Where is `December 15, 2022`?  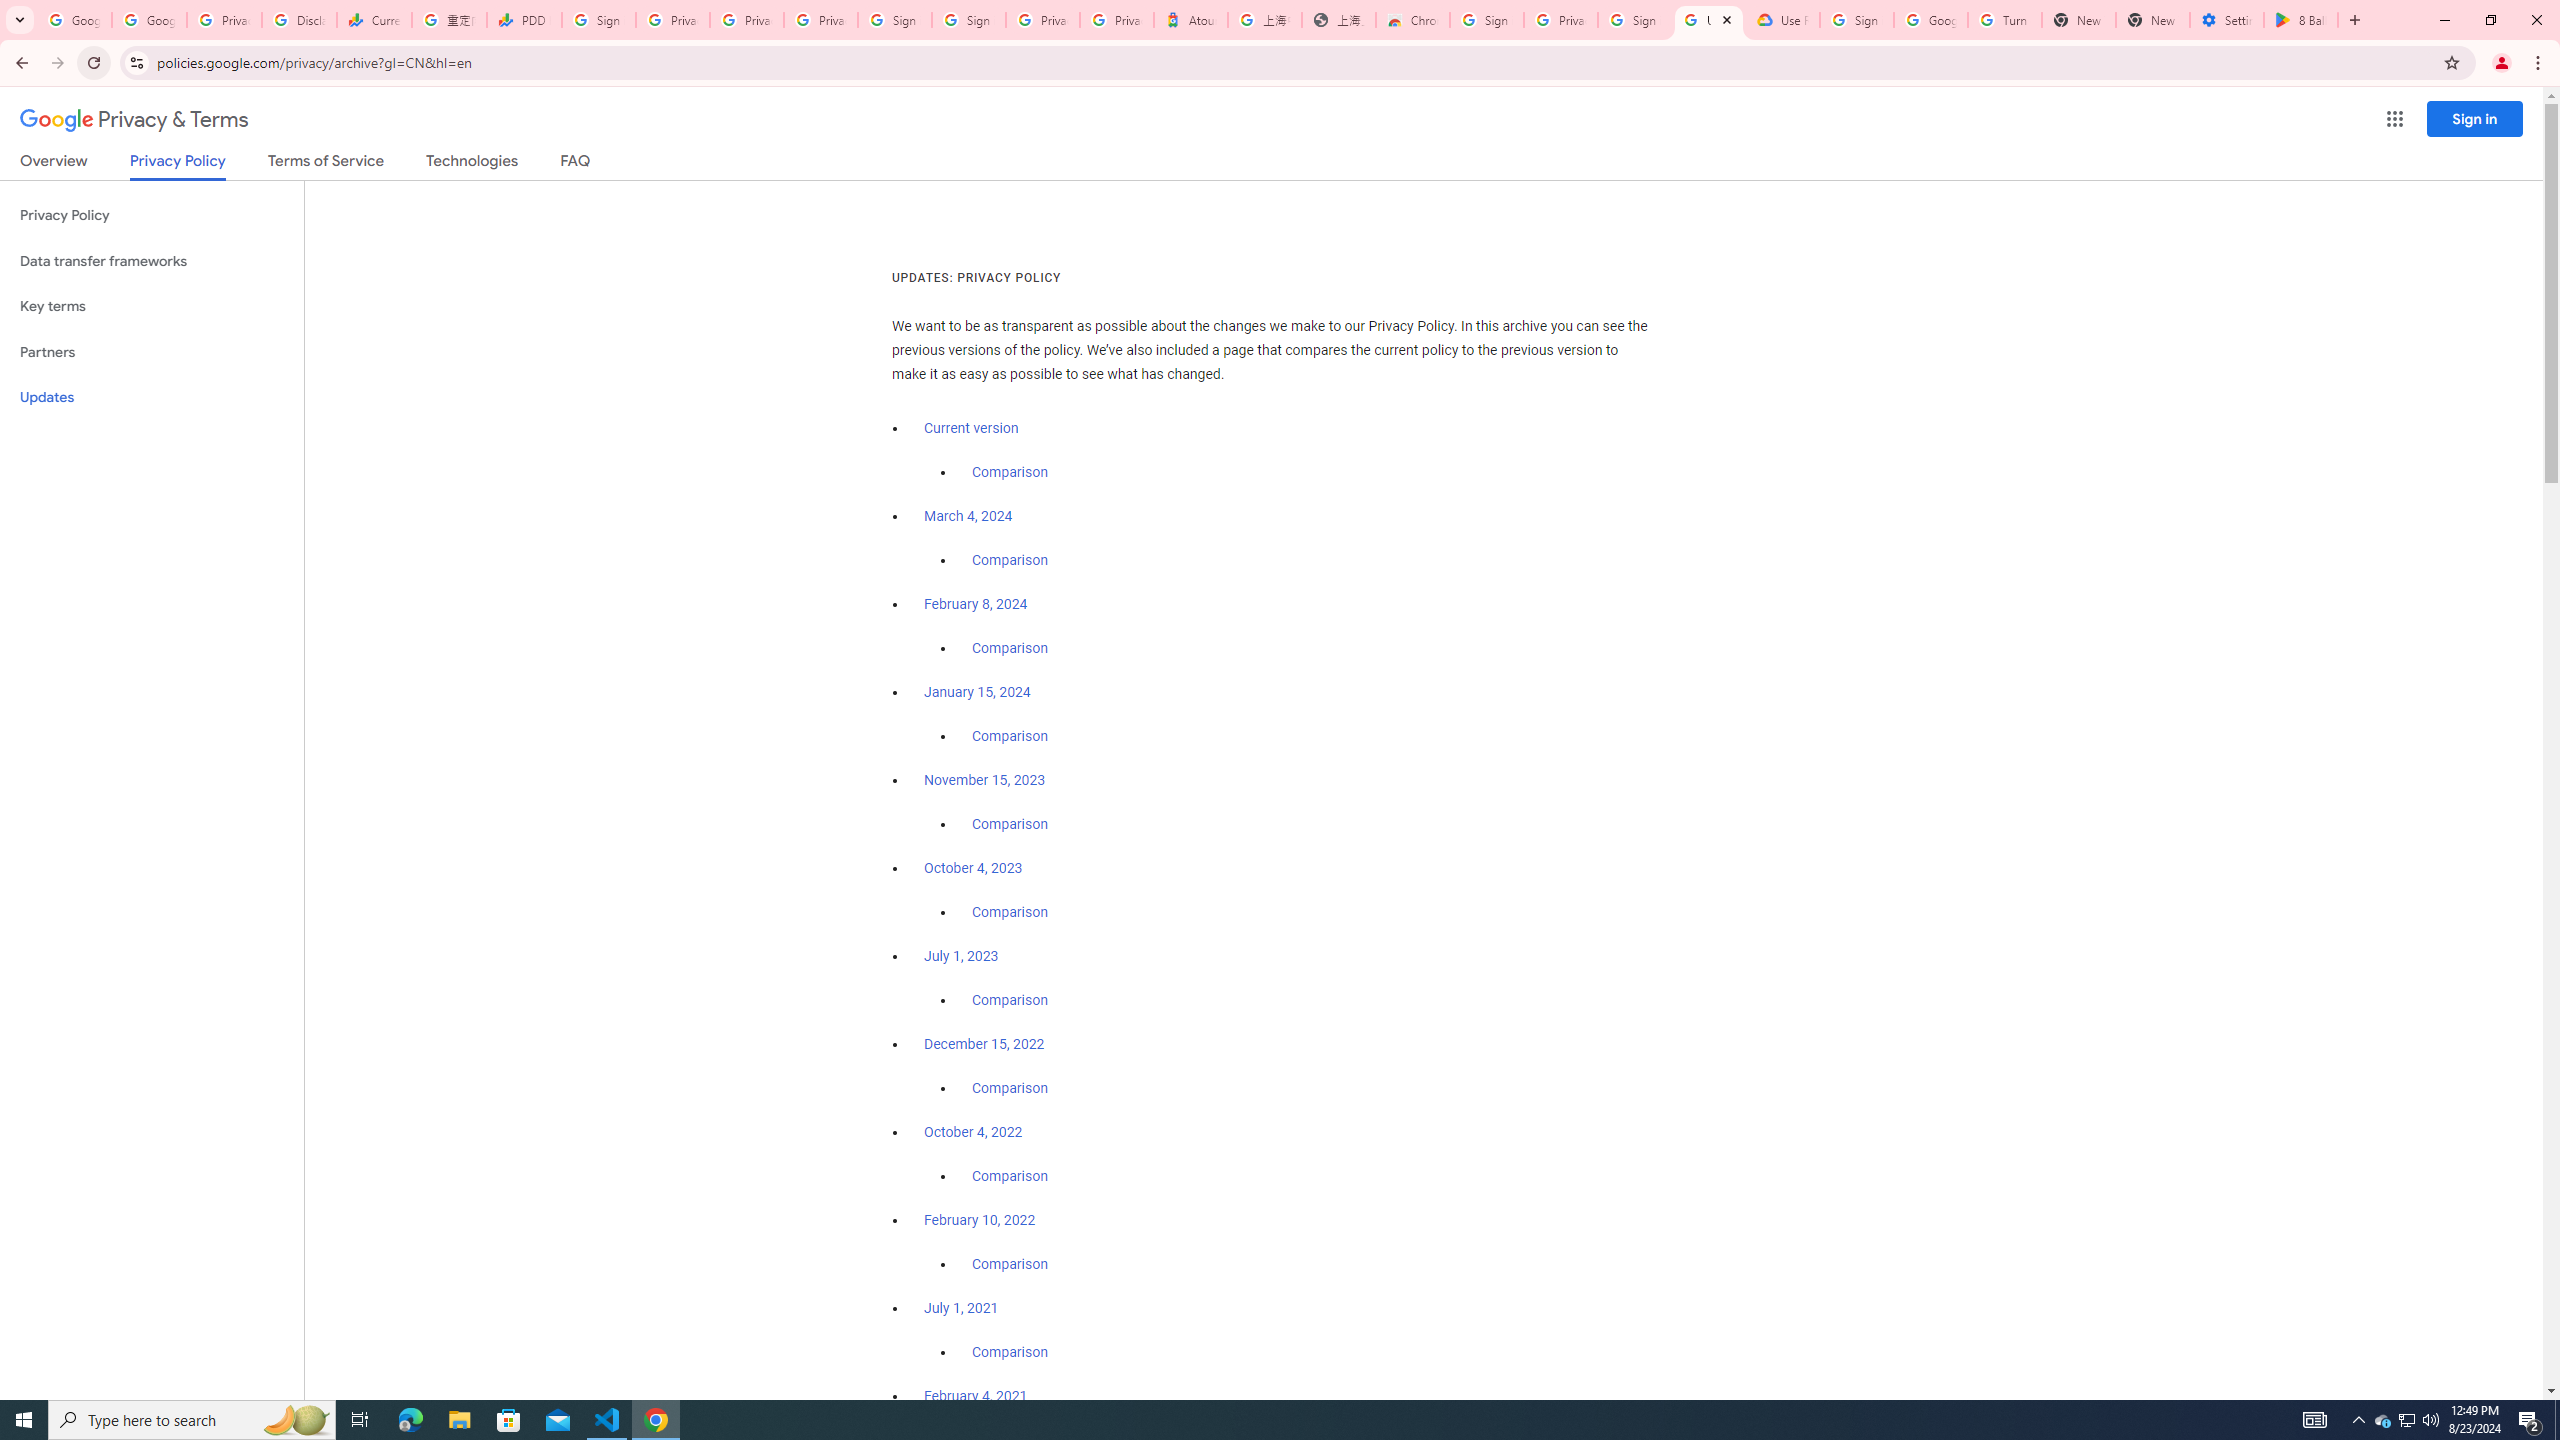
December 15, 2022 is located at coordinates (984, 1044).